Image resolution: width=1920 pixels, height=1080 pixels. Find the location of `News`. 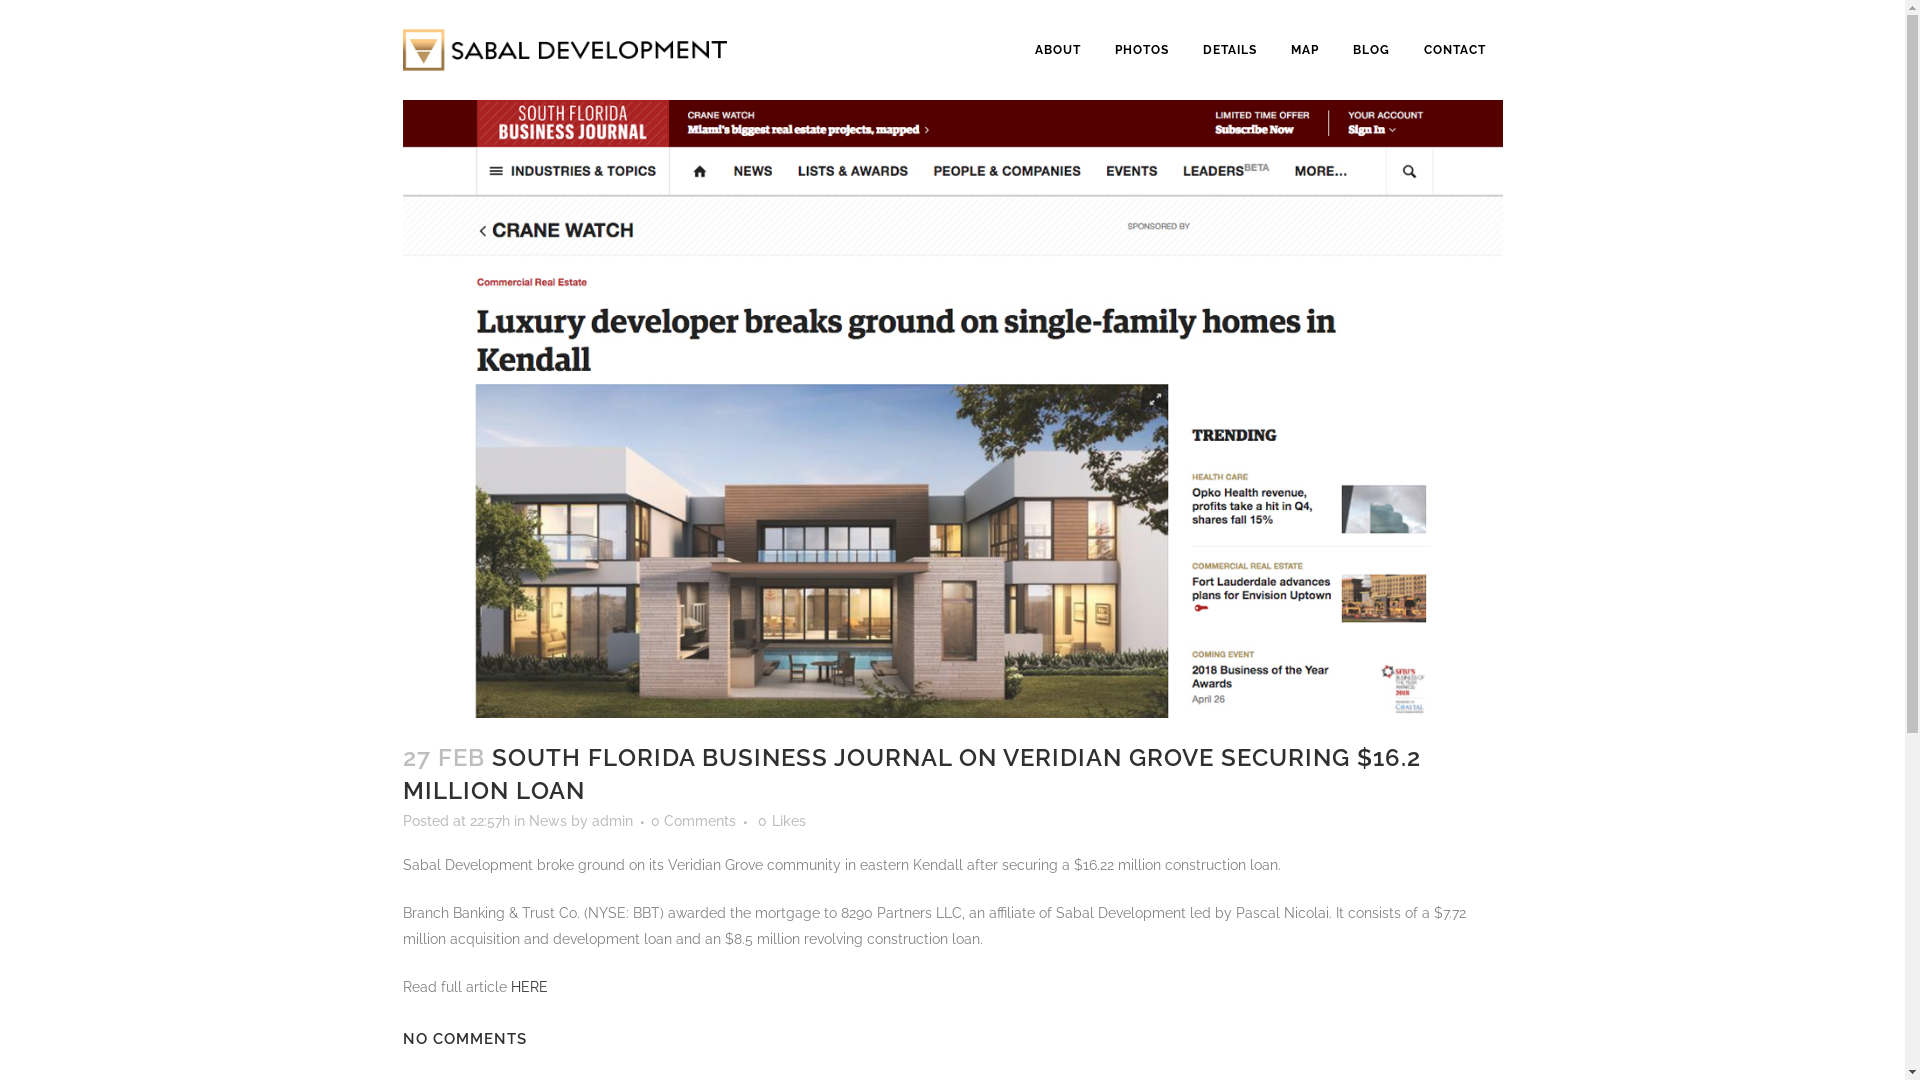

News is located at coordinates (547, 821).